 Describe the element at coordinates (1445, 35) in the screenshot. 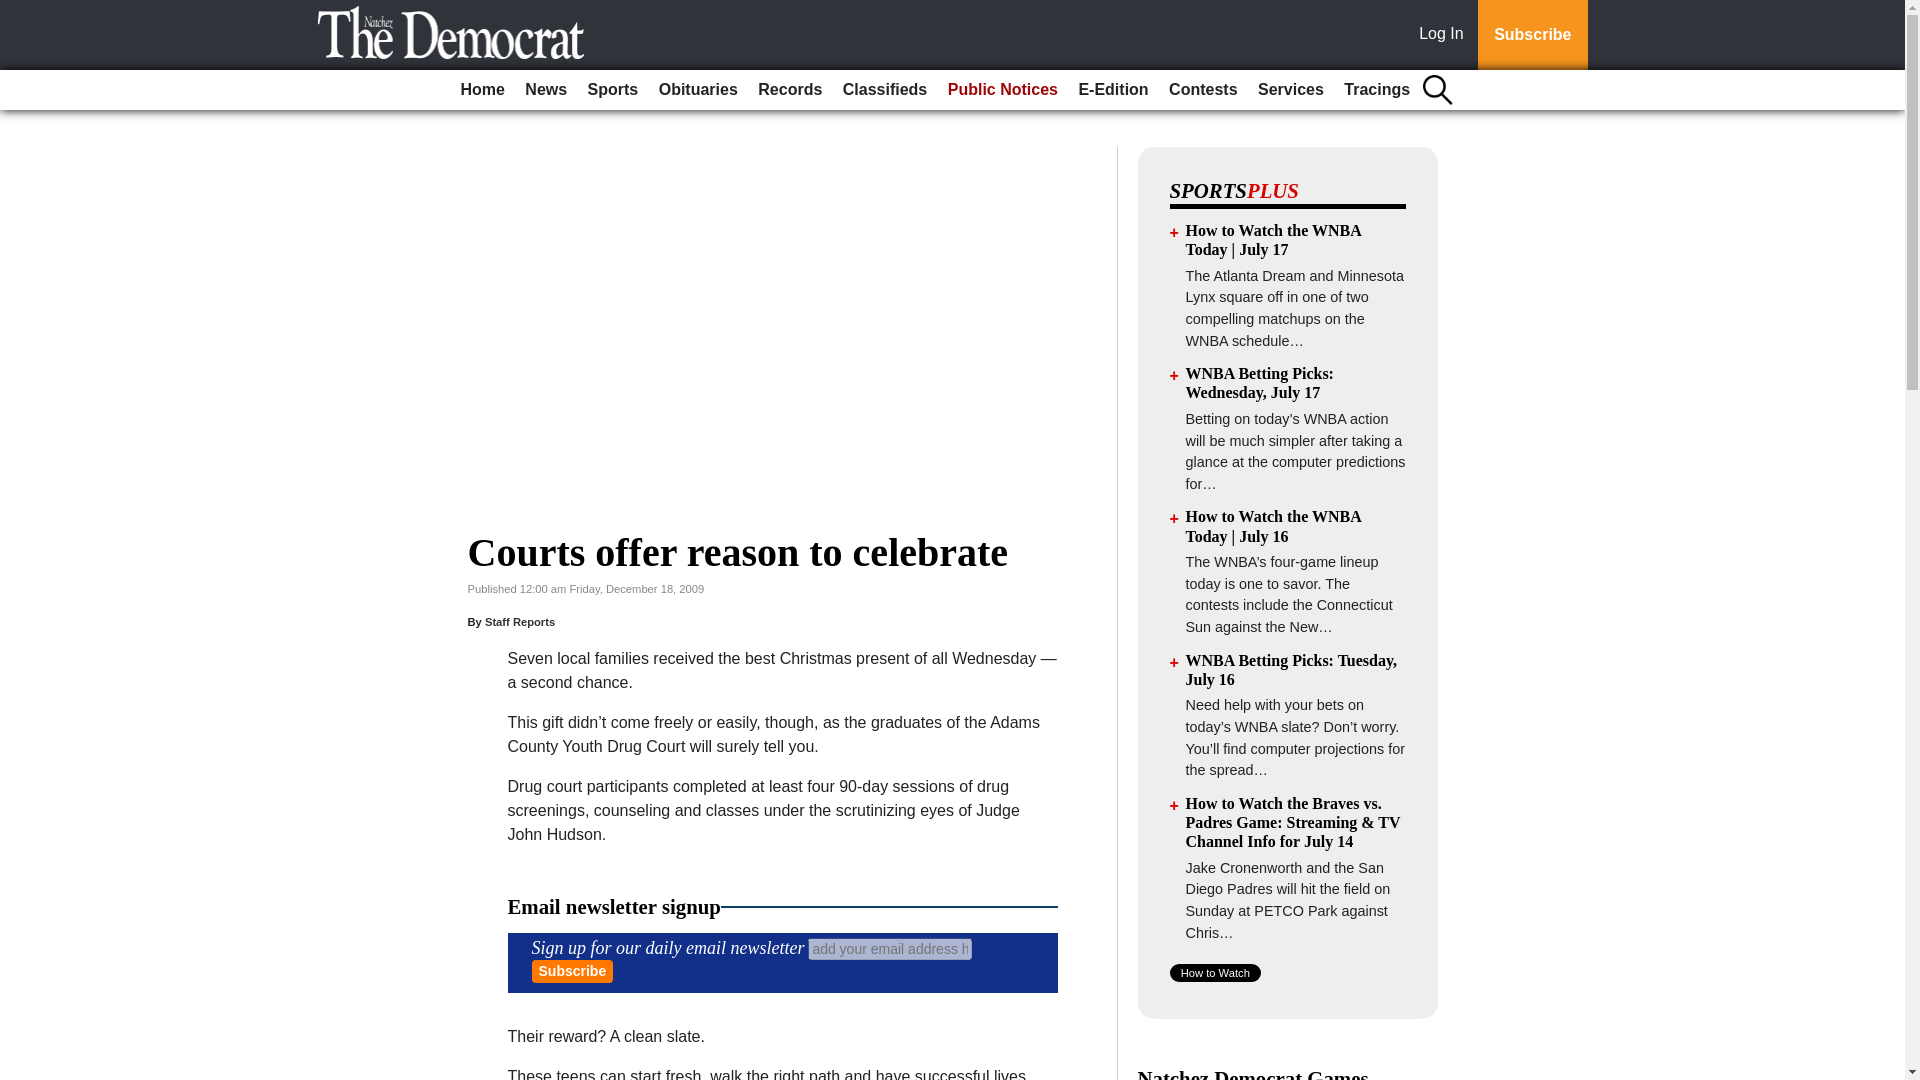

I see `Log In` at that location.